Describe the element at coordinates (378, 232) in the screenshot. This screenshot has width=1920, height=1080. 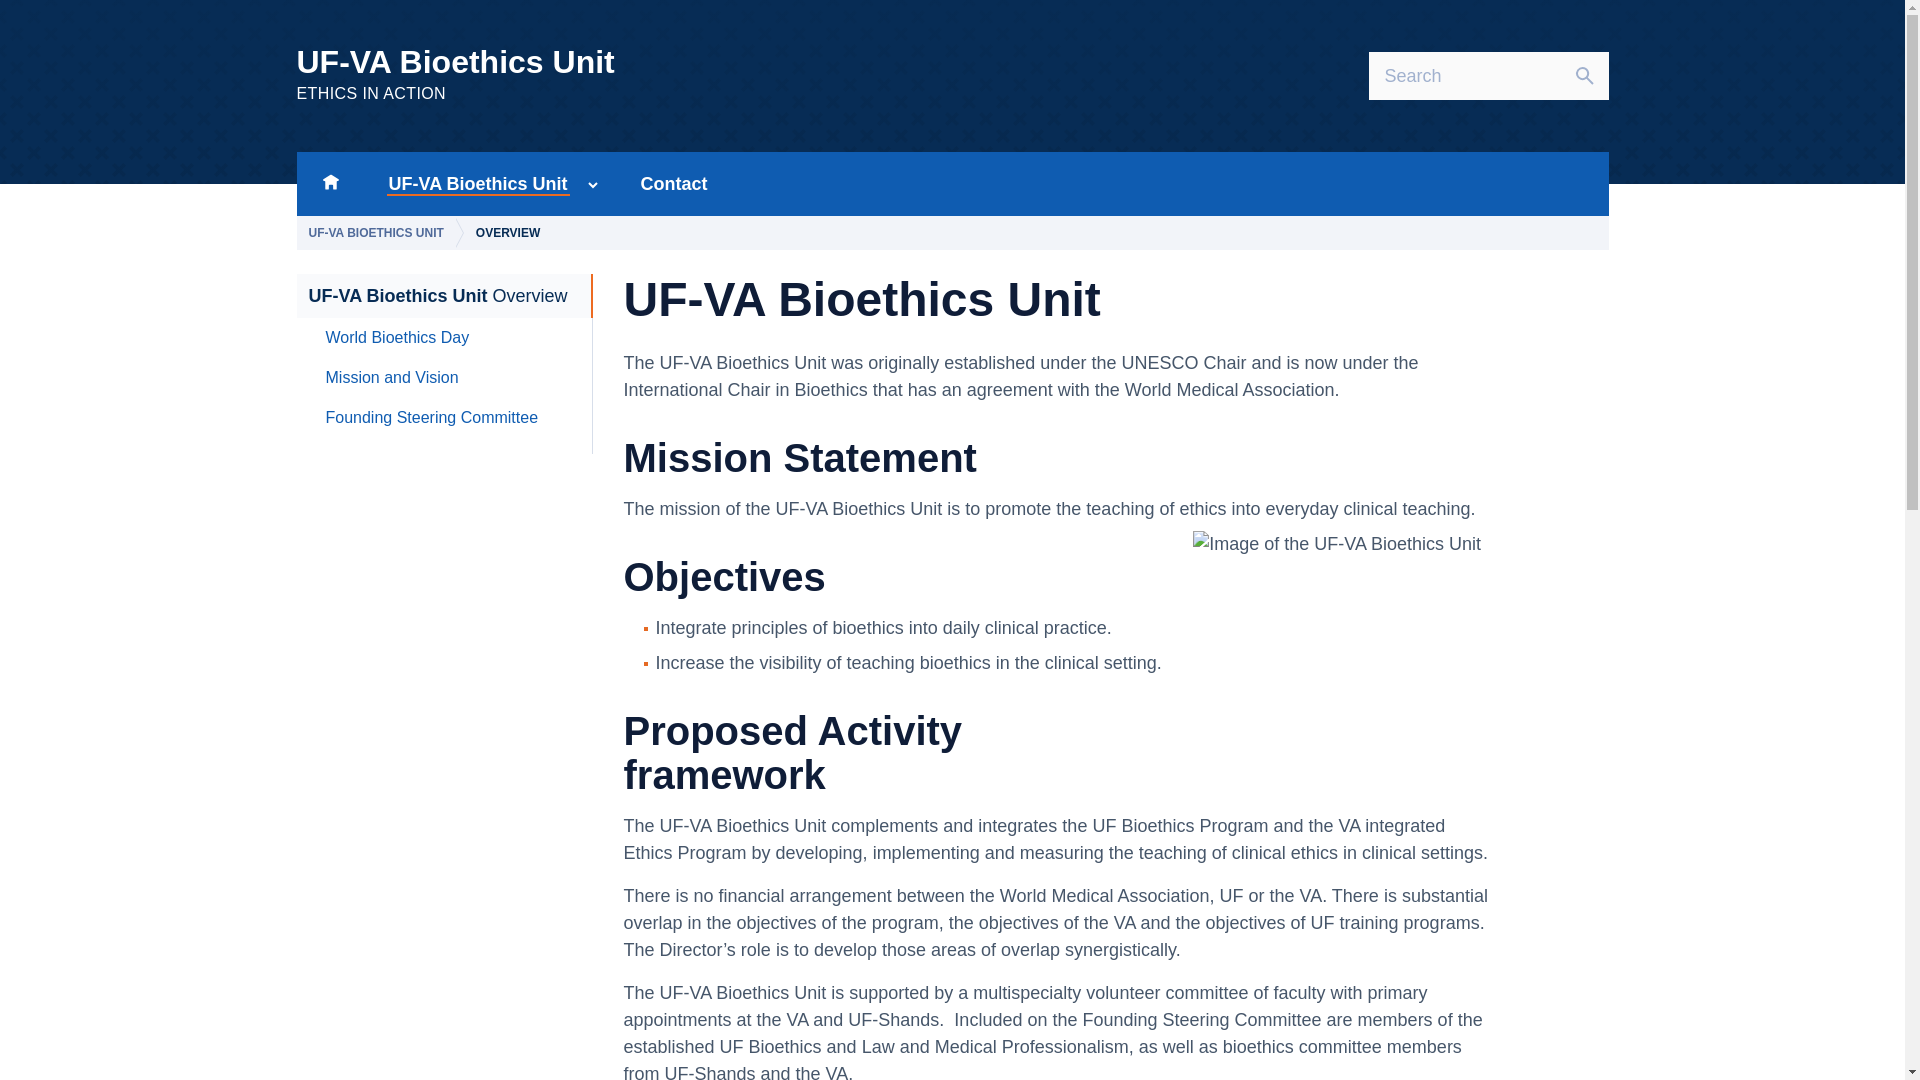
I see `Contact` at that location.